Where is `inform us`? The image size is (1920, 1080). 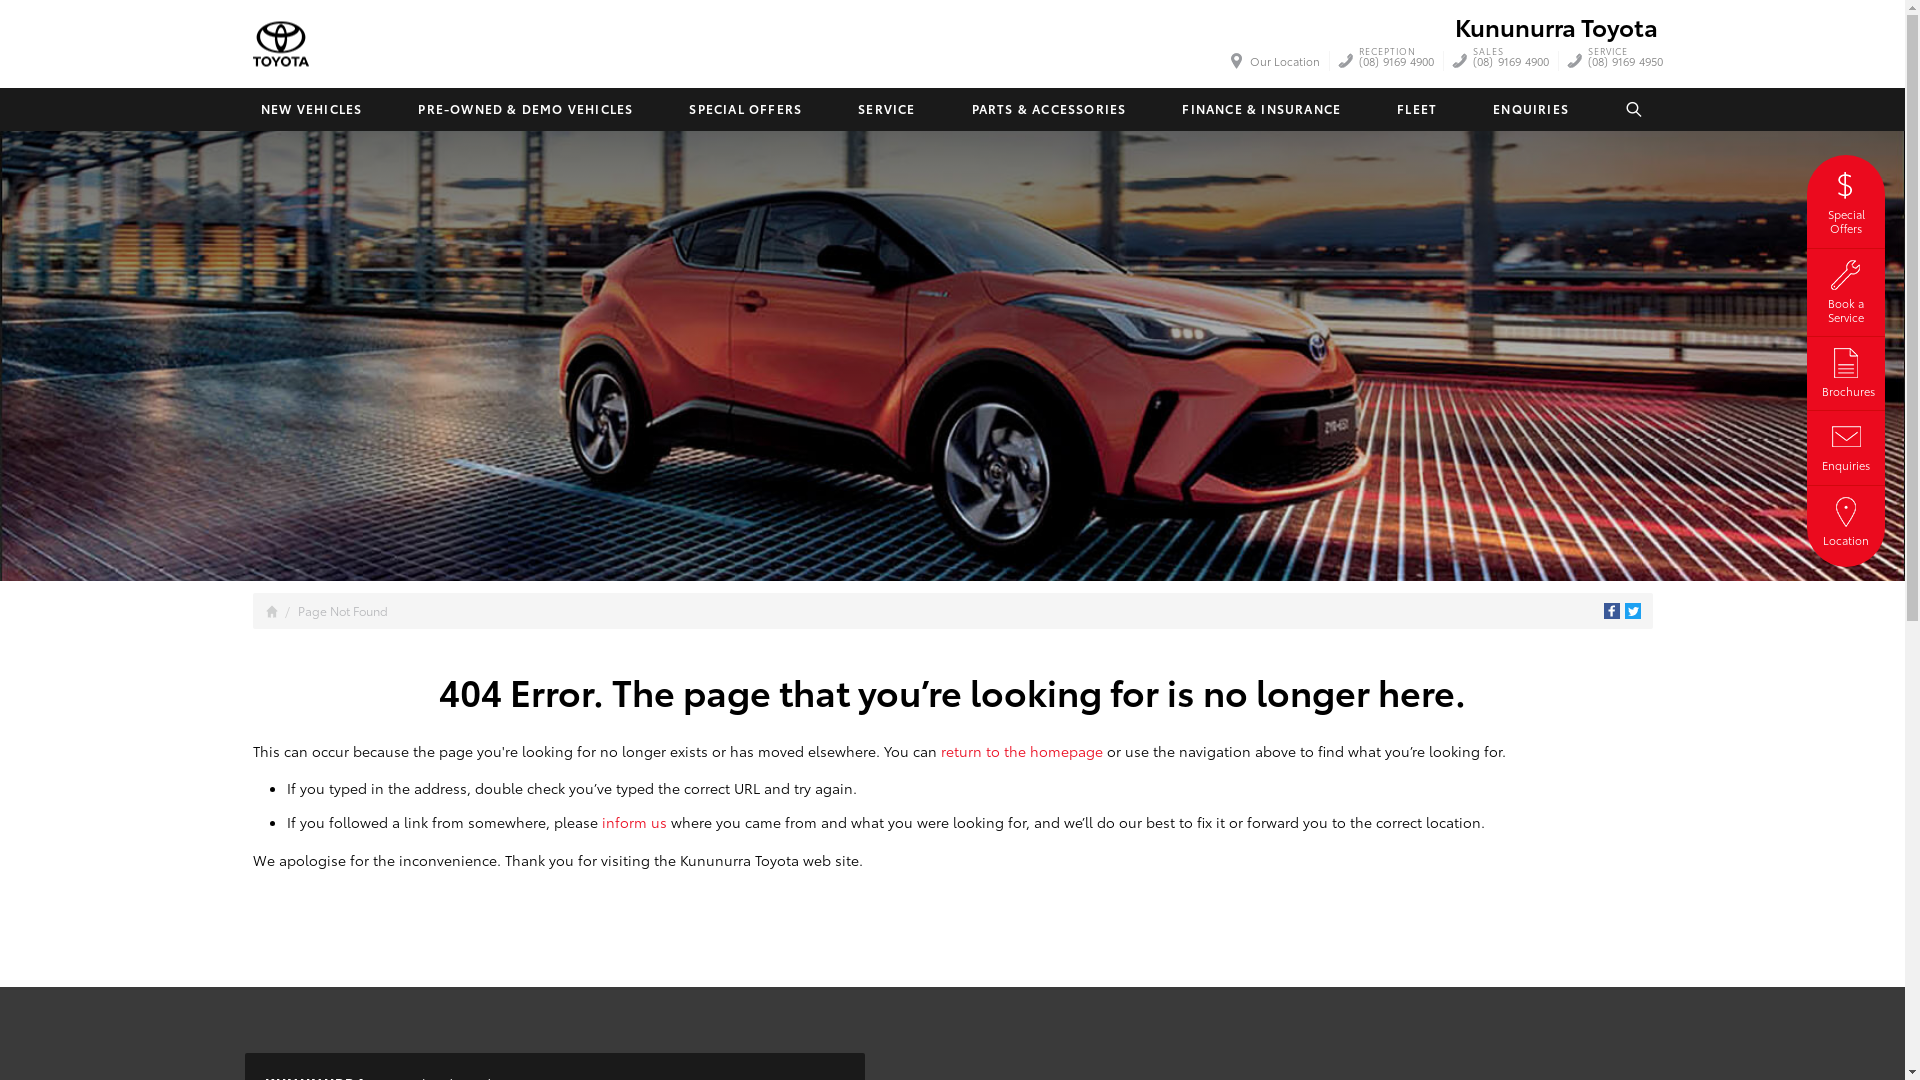
inform us is located at coordinates (634, 822).